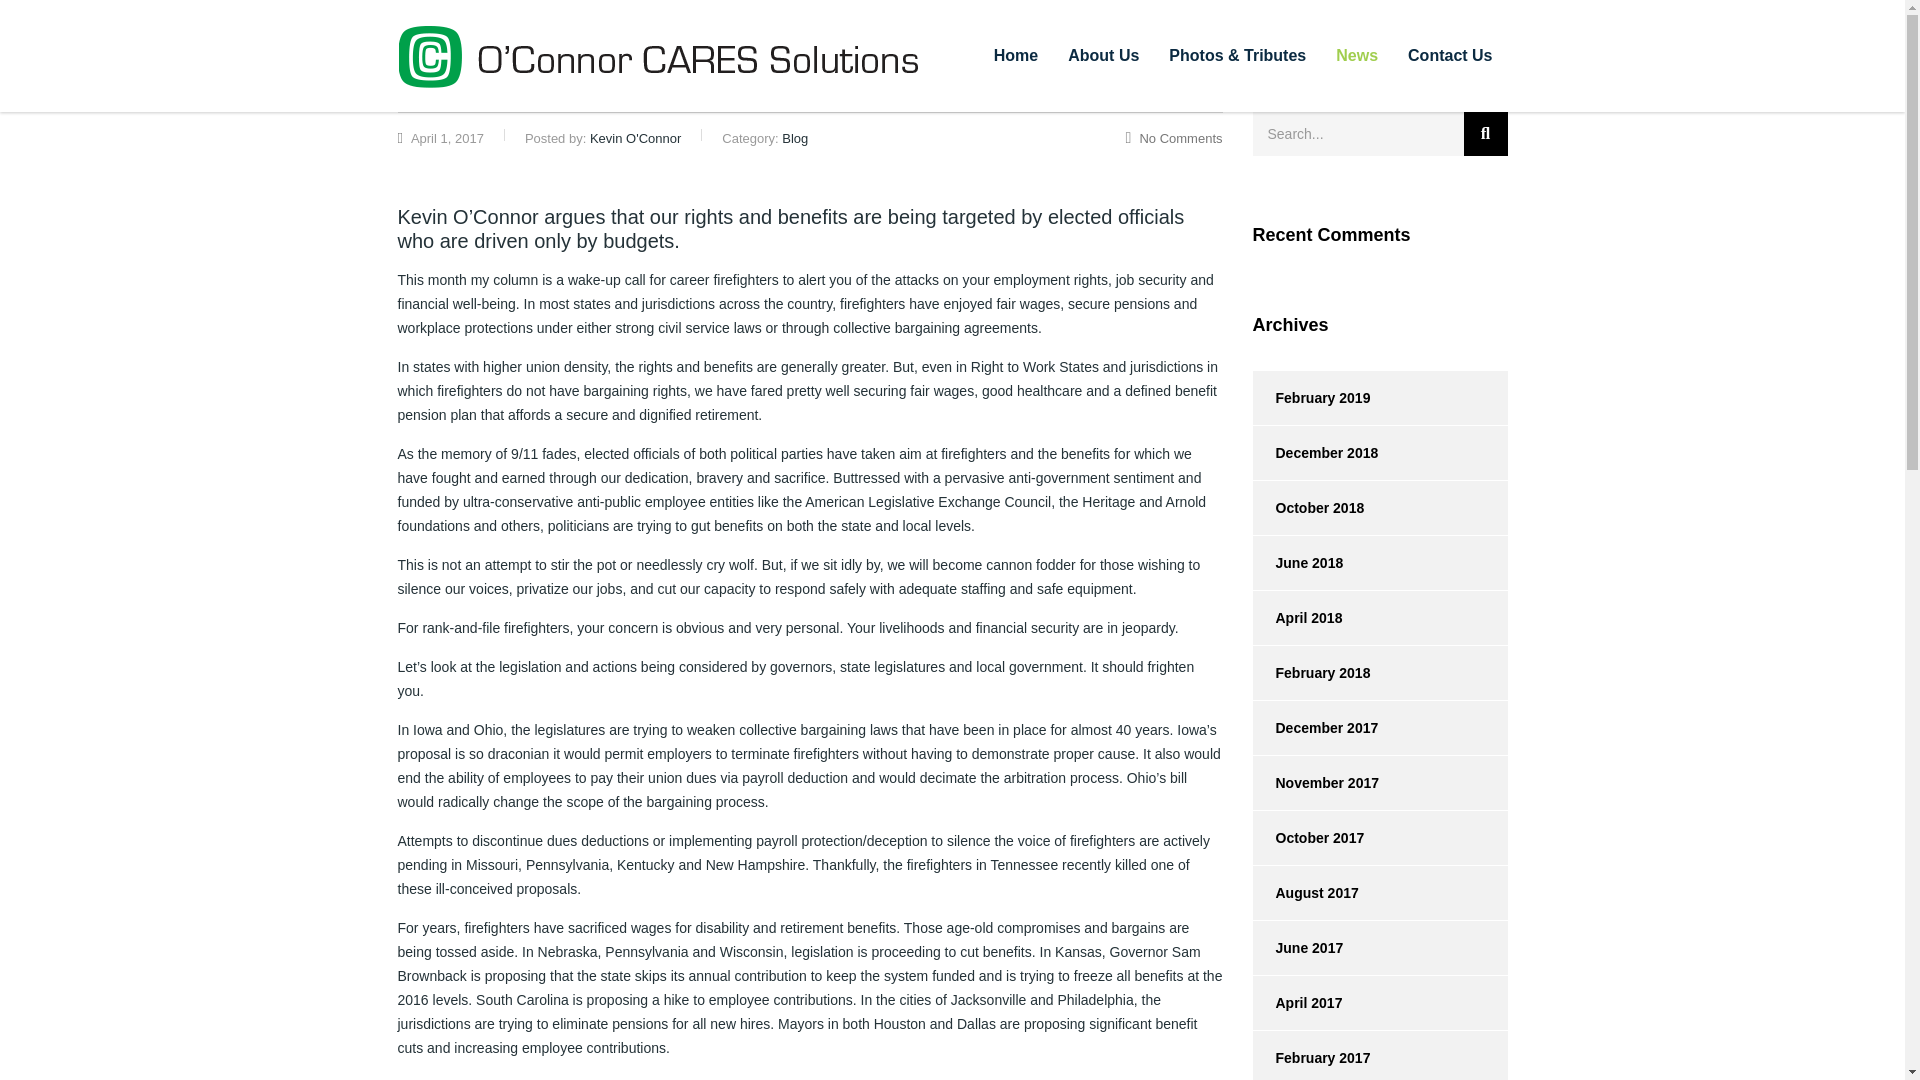 This screenshot has height=1080, width=1920. I want to click on Home, so click(1016, 56).